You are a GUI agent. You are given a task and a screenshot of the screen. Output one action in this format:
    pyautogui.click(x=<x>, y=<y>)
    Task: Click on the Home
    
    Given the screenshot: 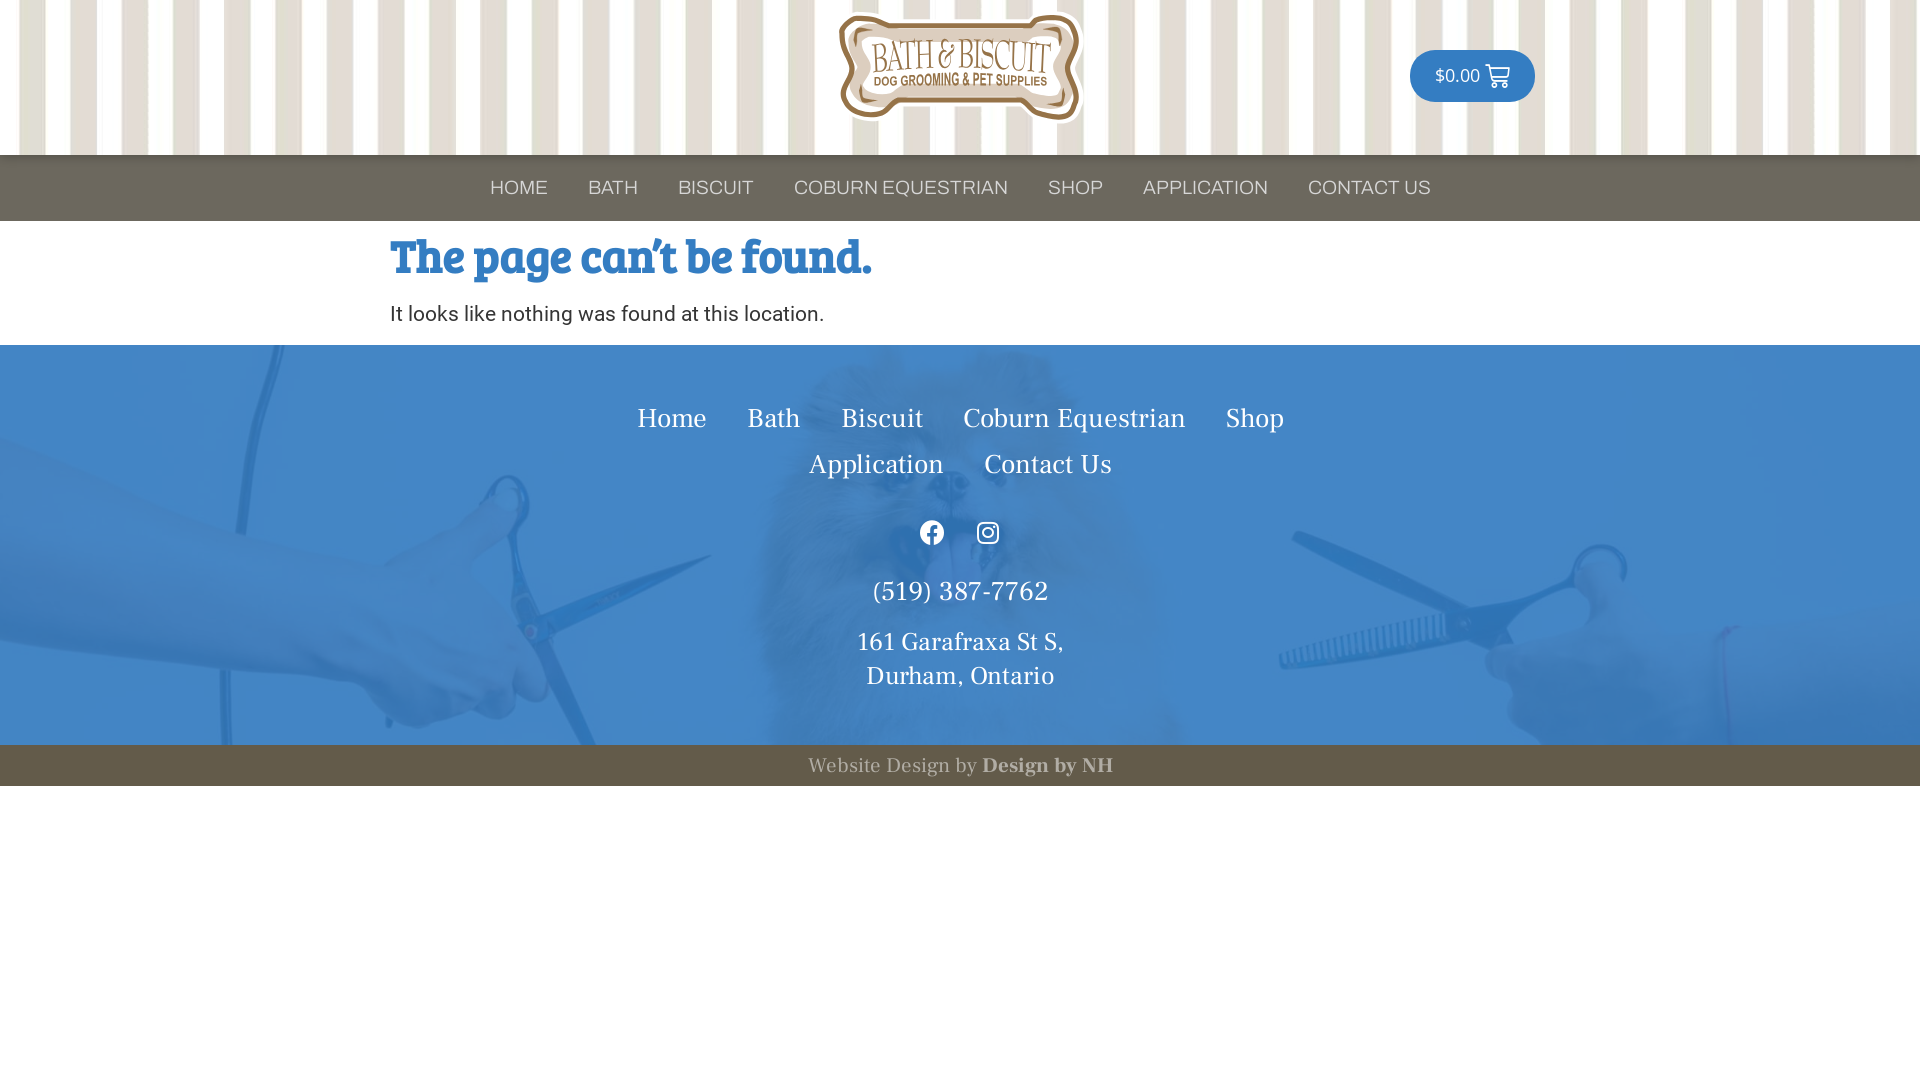 What is the action you would take?
    pyautogui.click(x=671, y=419)
    